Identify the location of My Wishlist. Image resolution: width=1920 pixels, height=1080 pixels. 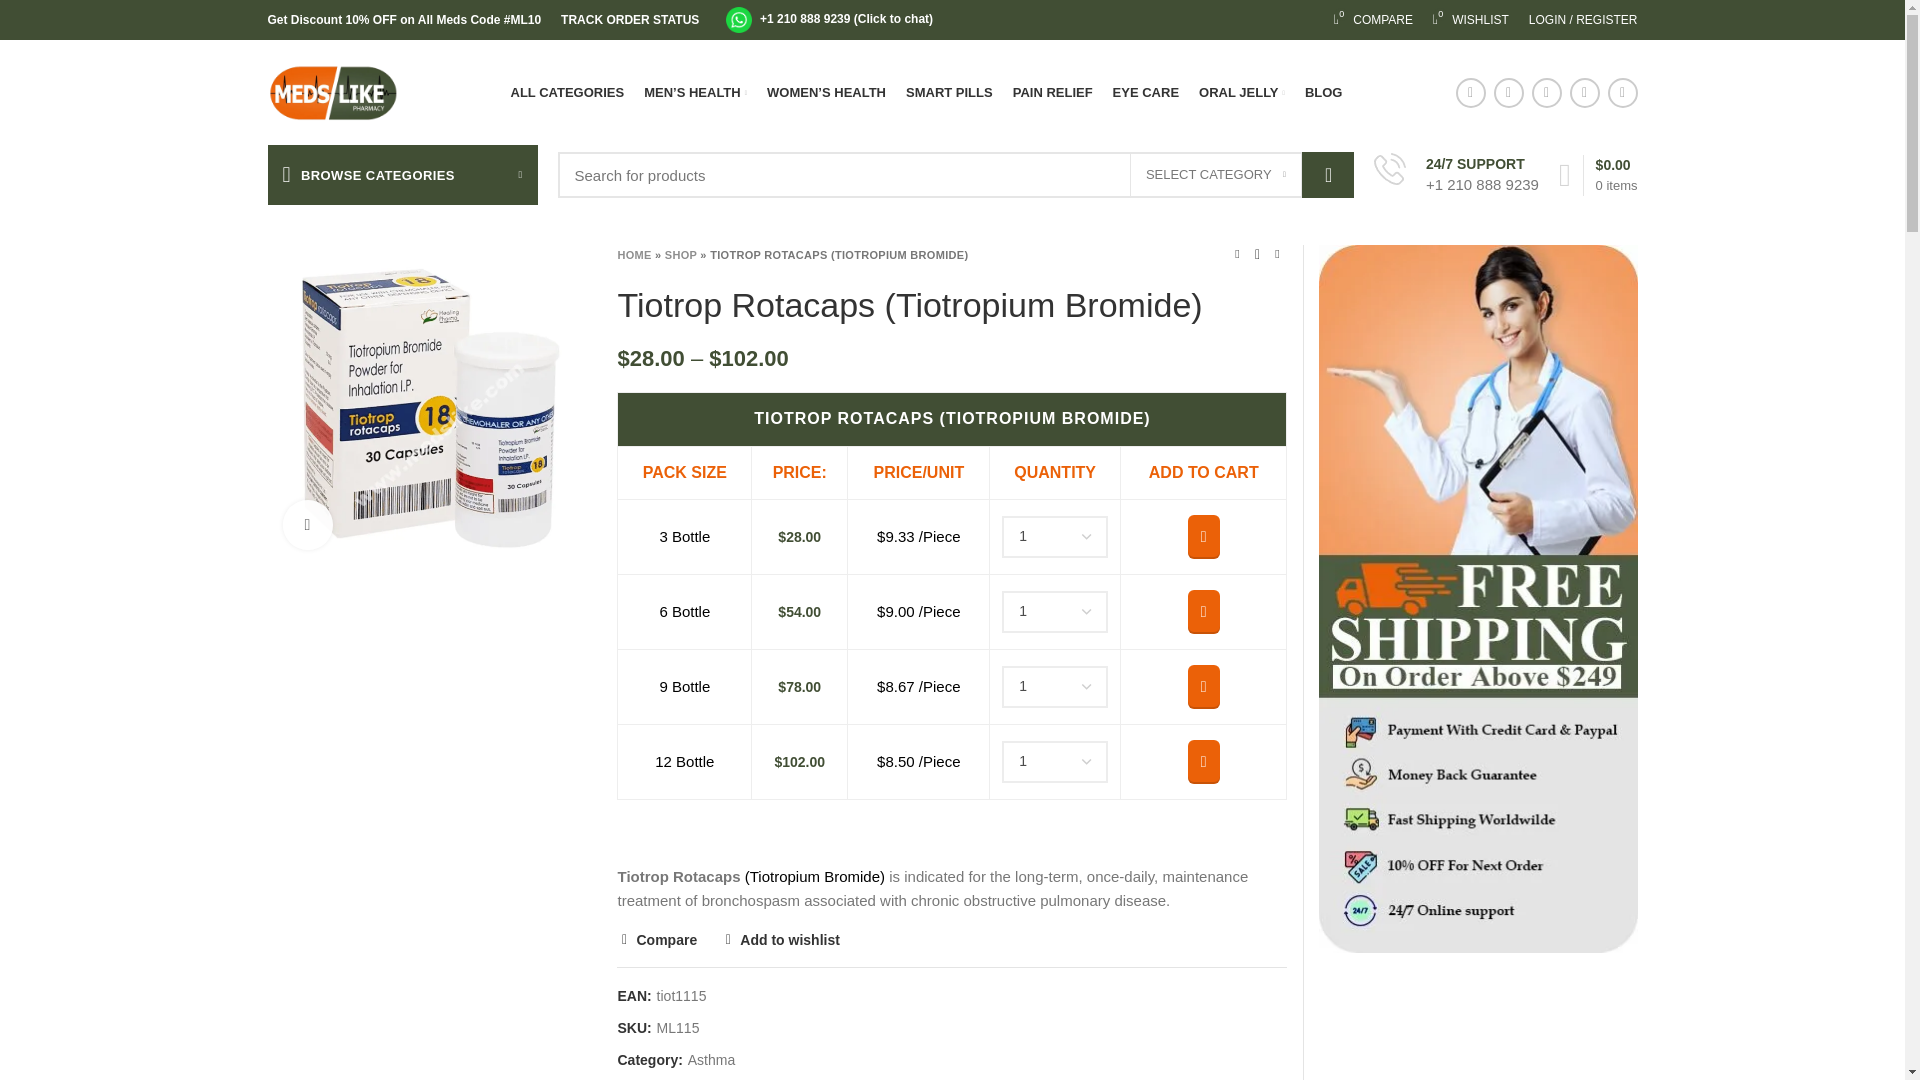
(1373, 20).